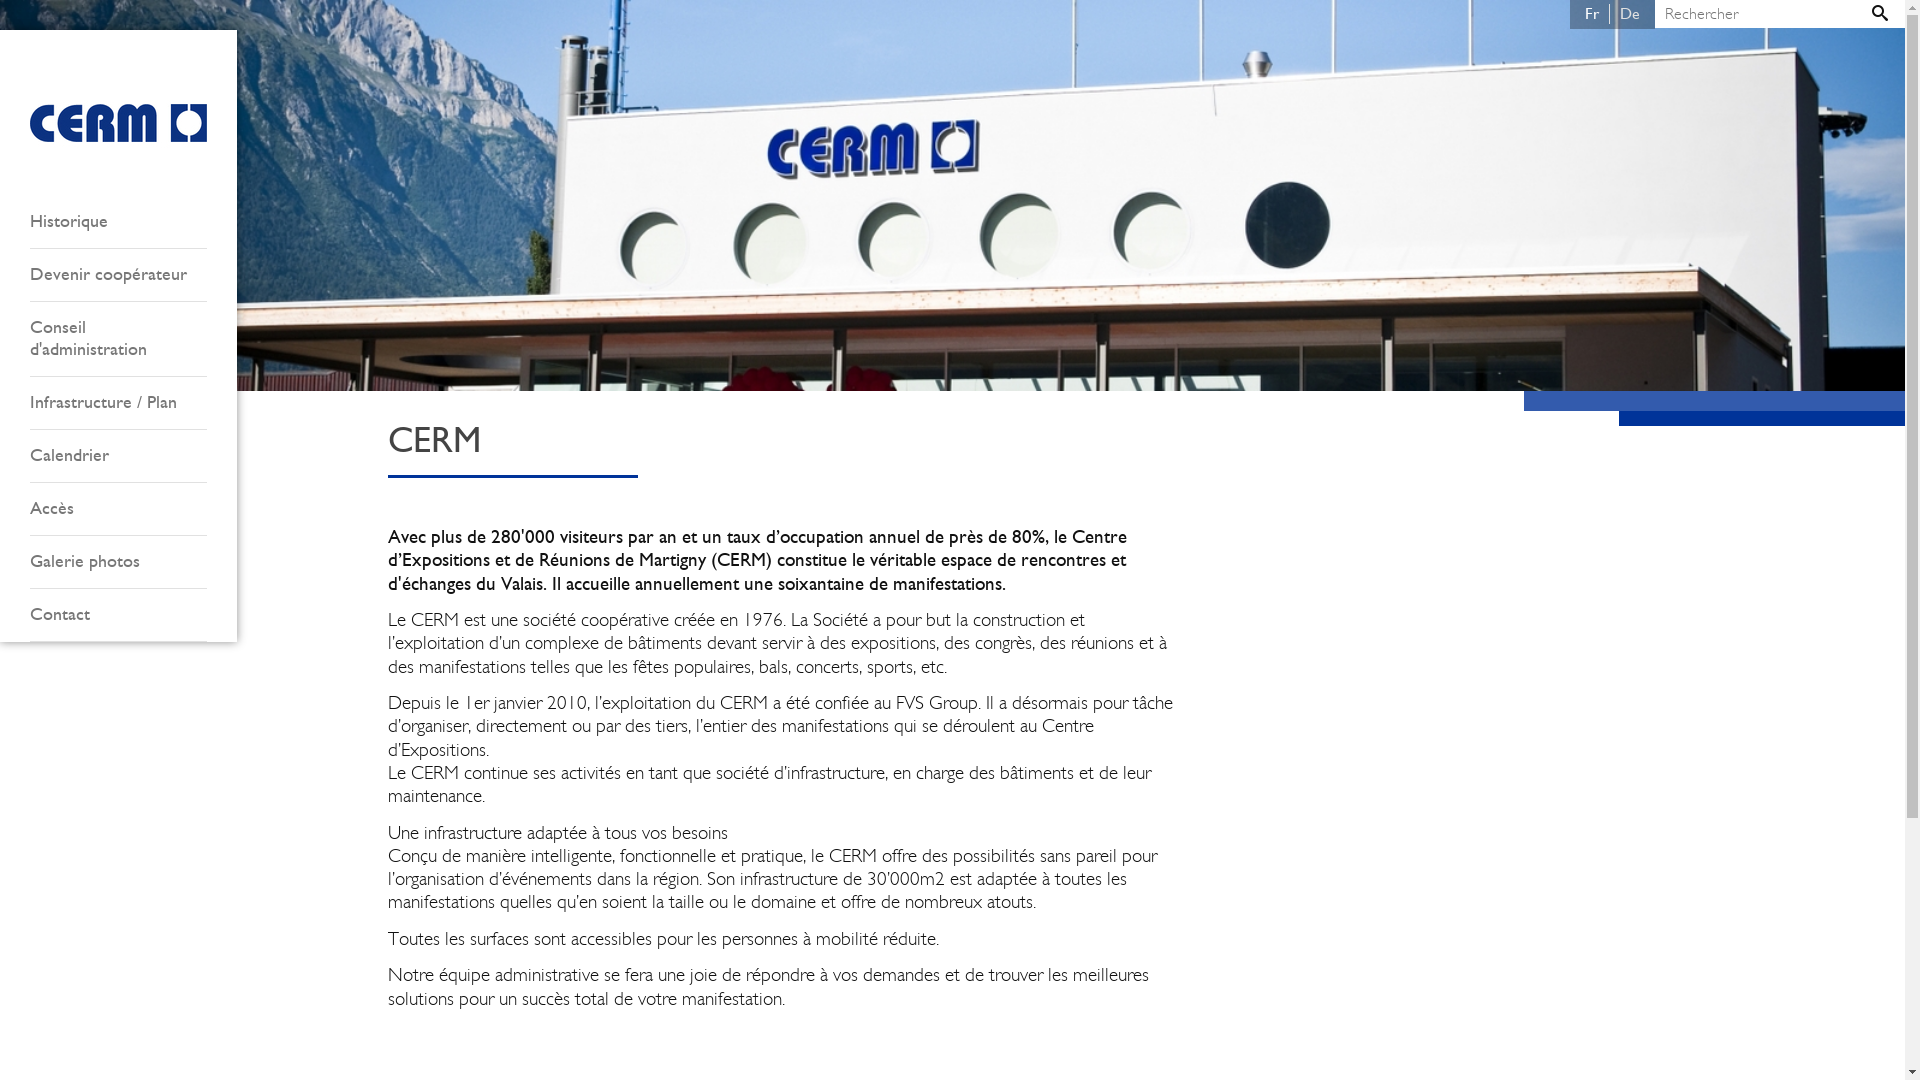 This screenshot has height=1080, width=1920. Describe the element at coordinates (118, 340) in the screenshot. I see `Conseil d'administration` at that location.